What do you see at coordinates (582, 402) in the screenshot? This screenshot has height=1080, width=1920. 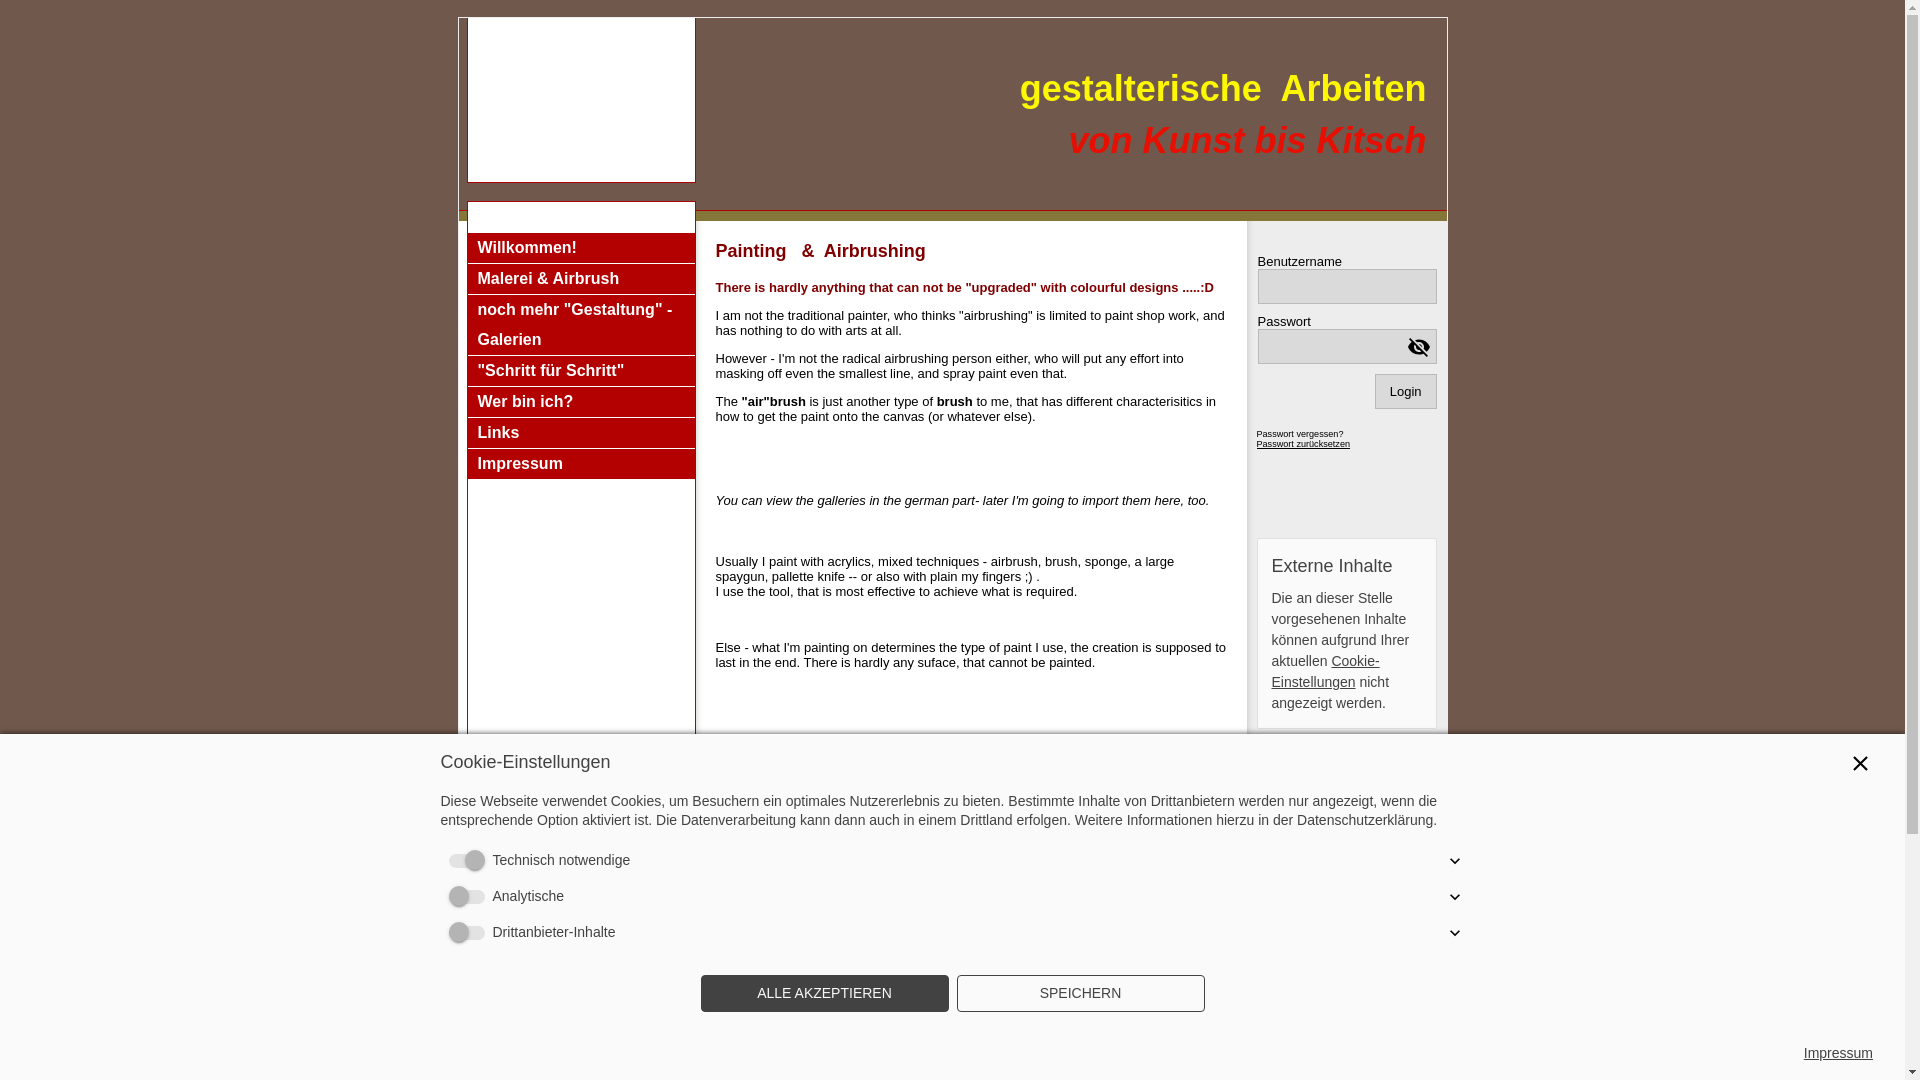 I see `Wer bin ich?` at bounding box center [582, 402].